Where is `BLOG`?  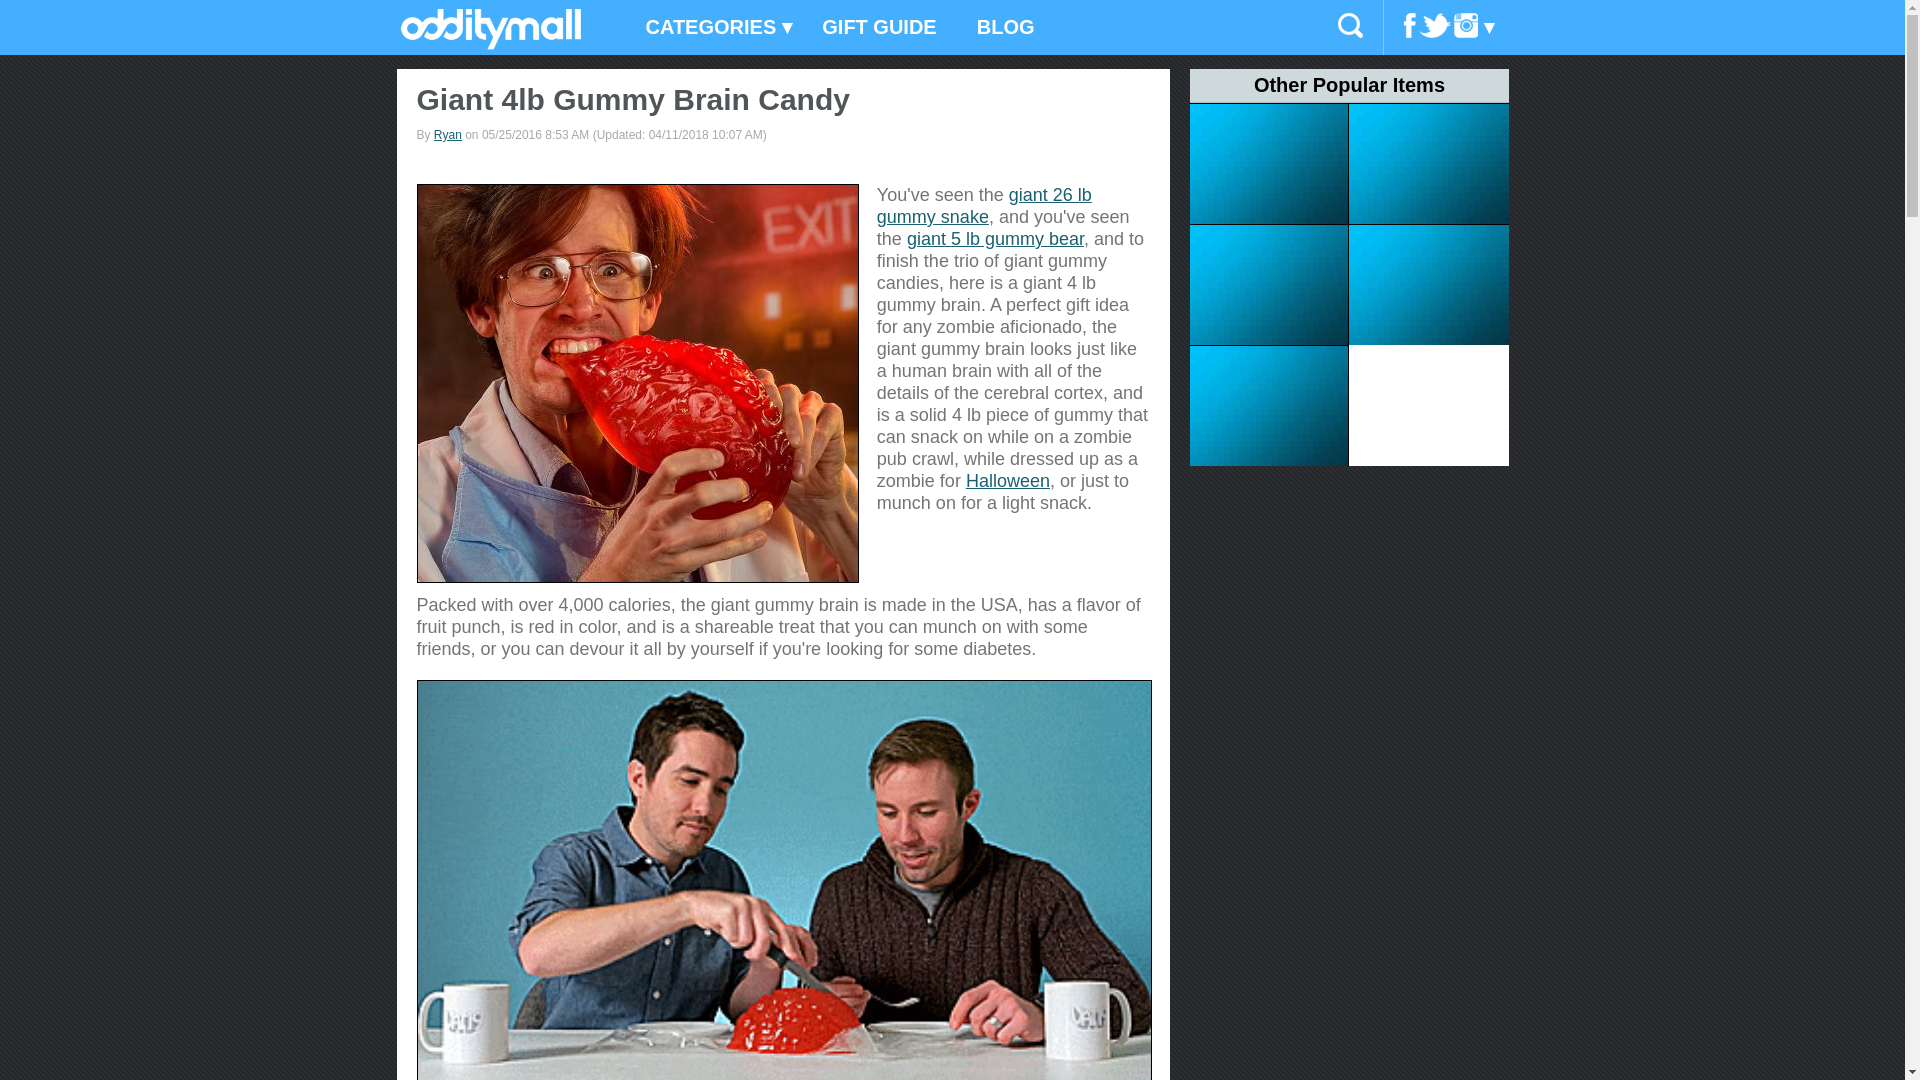 BLOG is located at coordinates (1005, 28).